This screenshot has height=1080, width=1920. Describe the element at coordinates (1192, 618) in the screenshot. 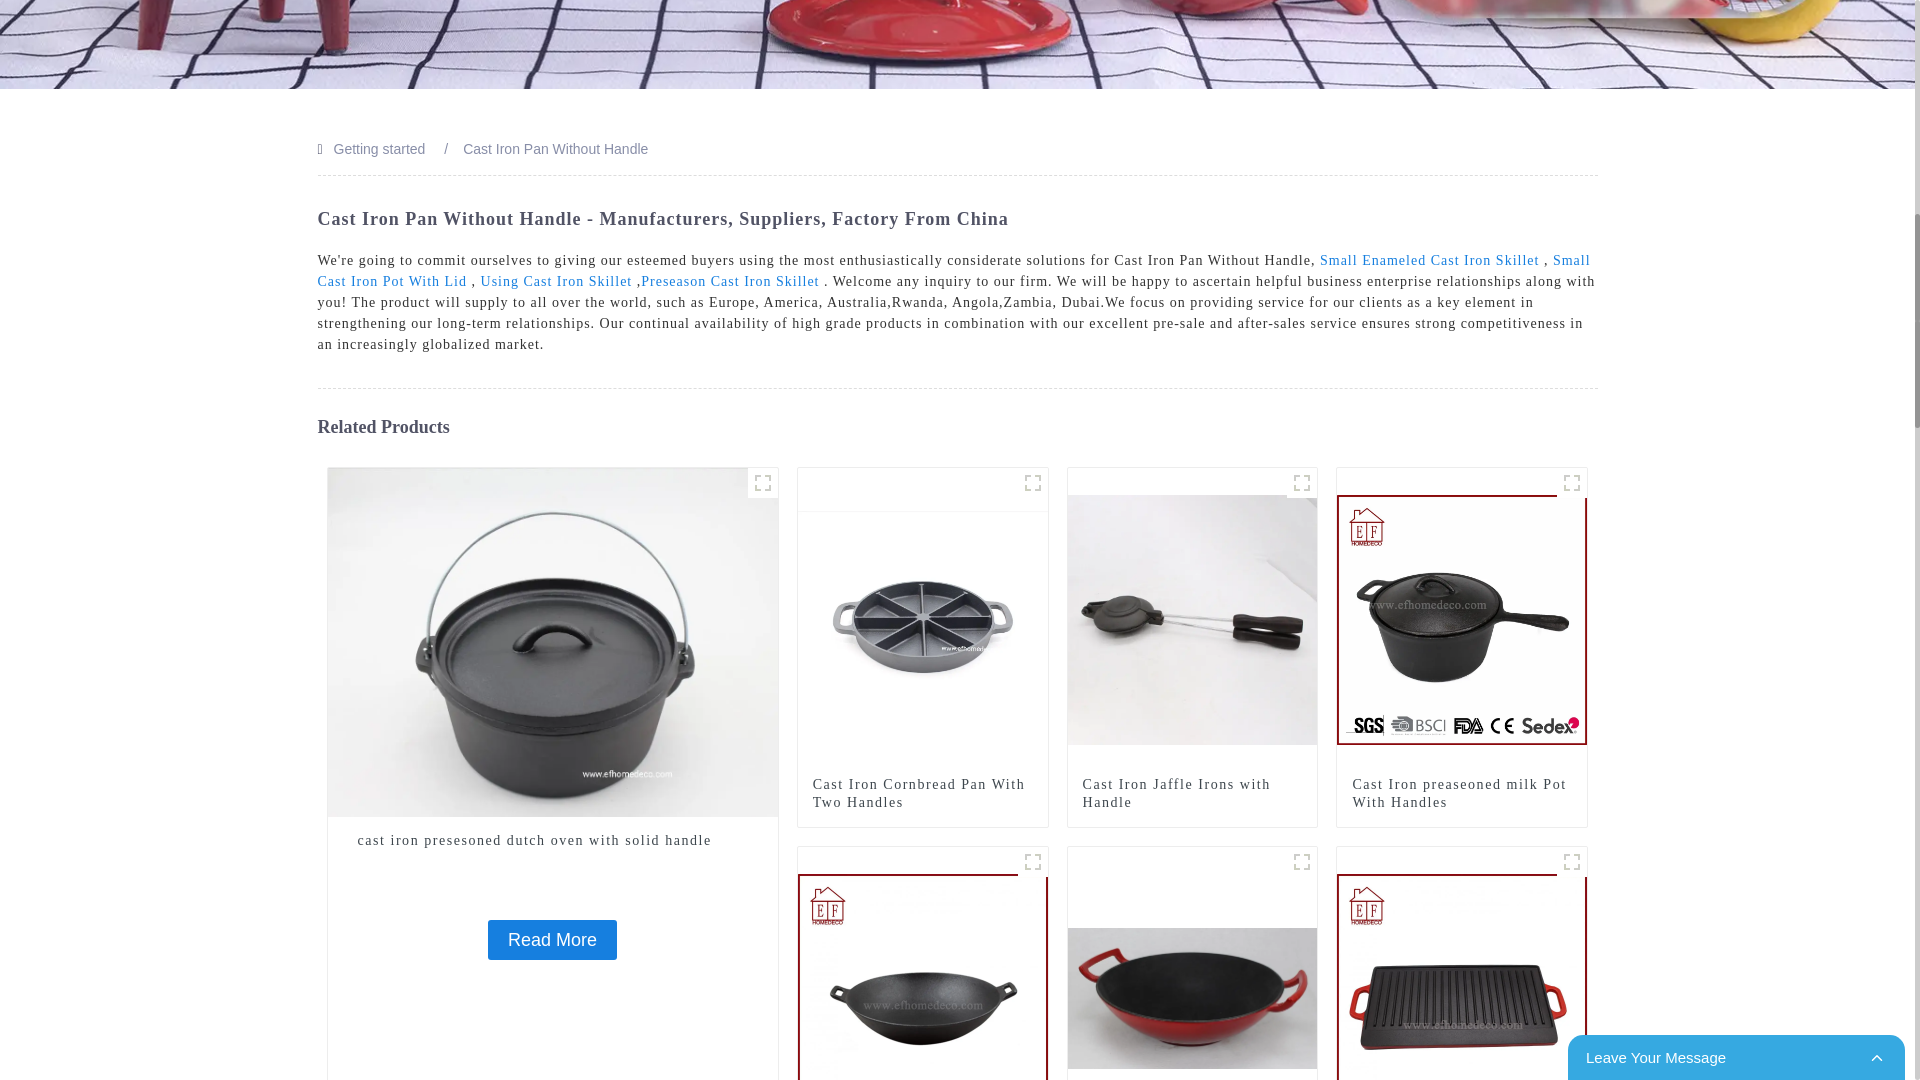

I see `Cast Iron Jaffle Irons with Handle ` at that location.